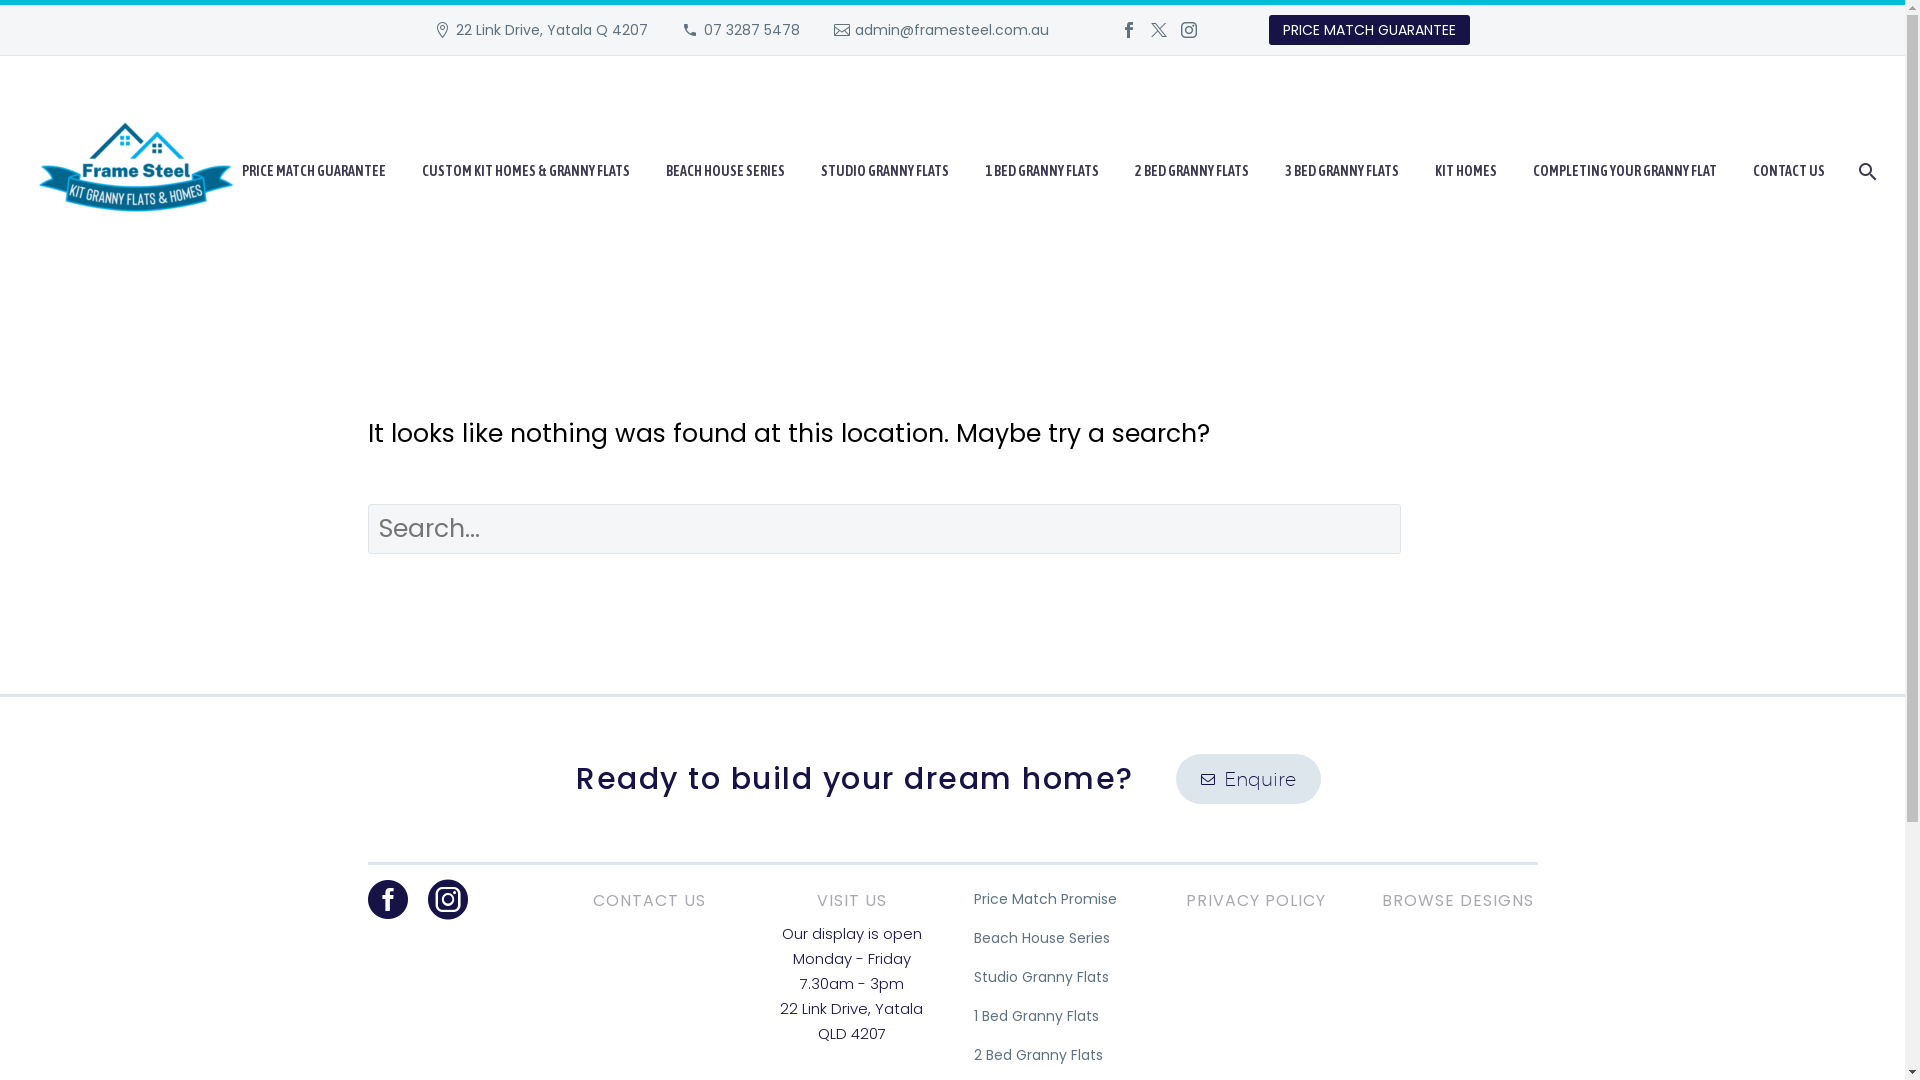 This screenshot has height=1080, width=1920. What do you see at coordinates (726, 170) in the screenshot?
I see `BEACH HOUSE SERIES` at bounding box center [726, 170].